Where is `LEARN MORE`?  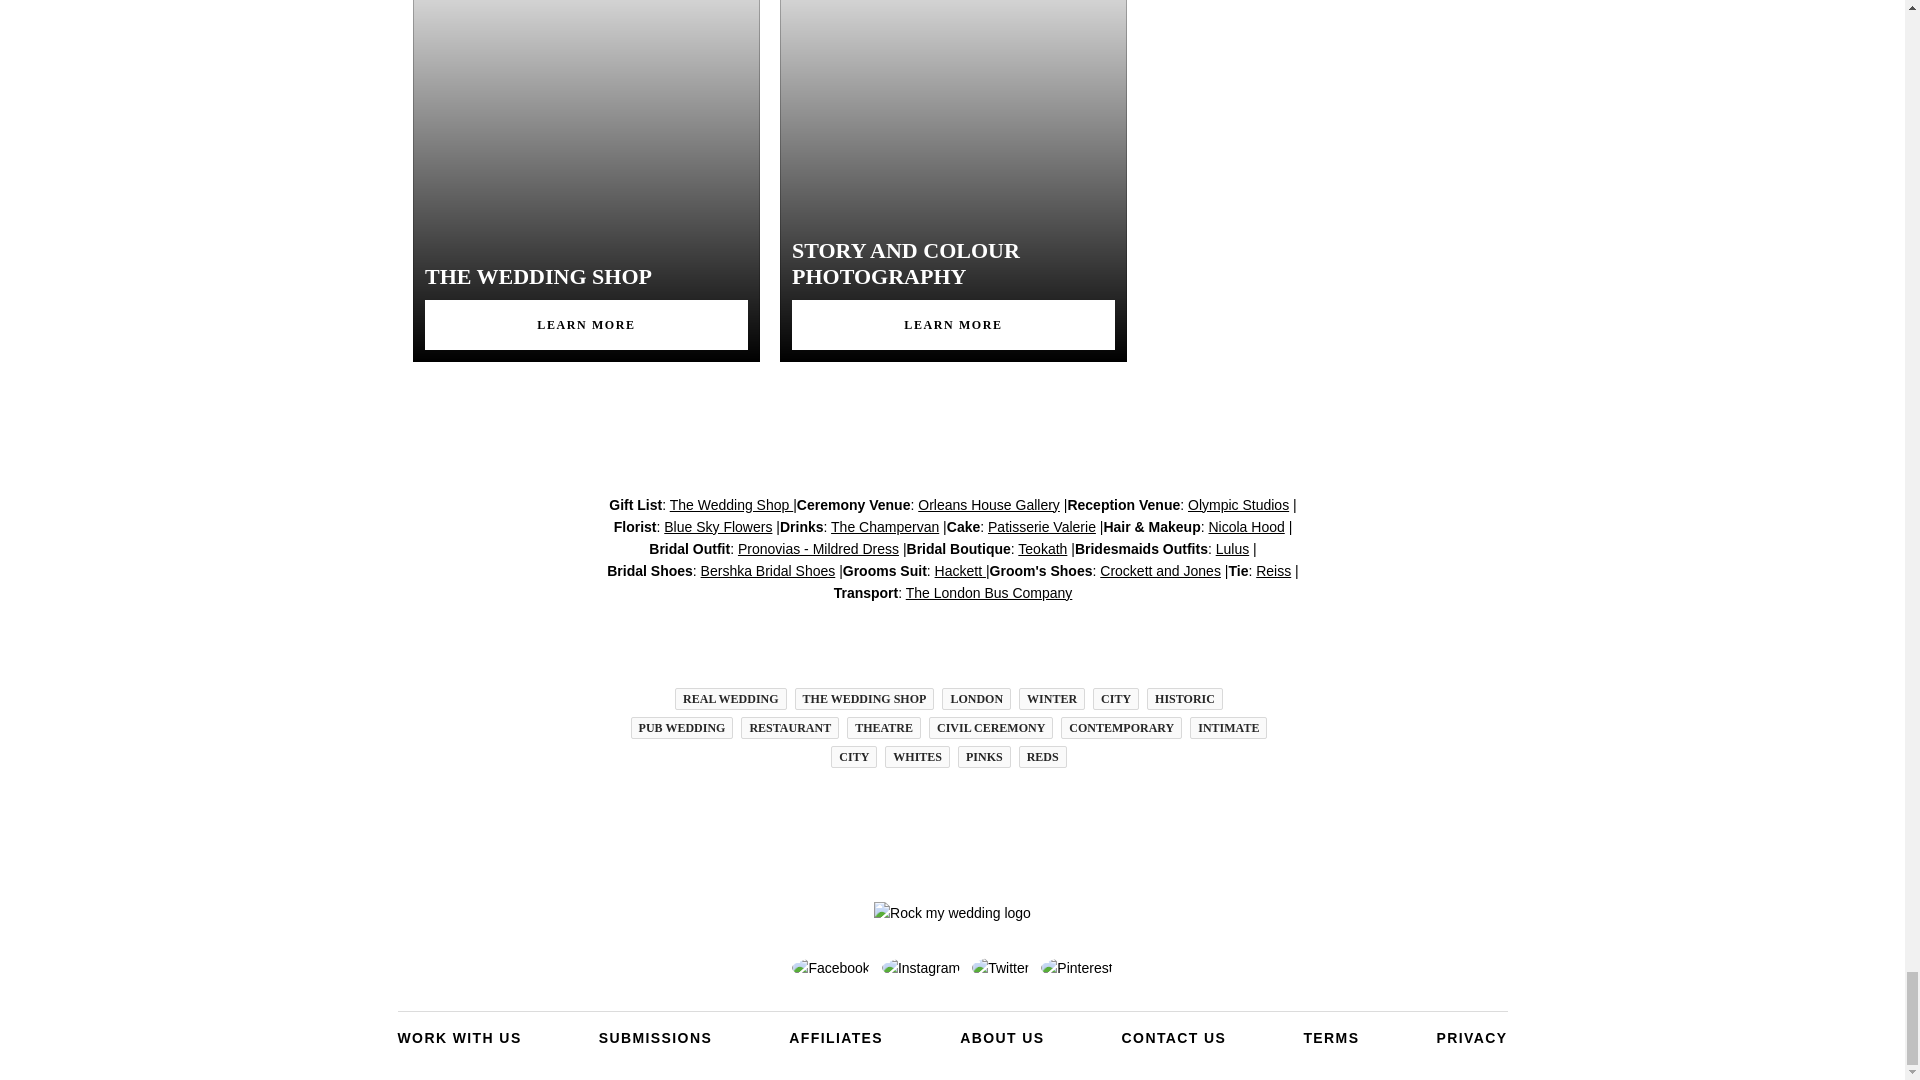 LEARN MORE is located at coordinates (953, 324).